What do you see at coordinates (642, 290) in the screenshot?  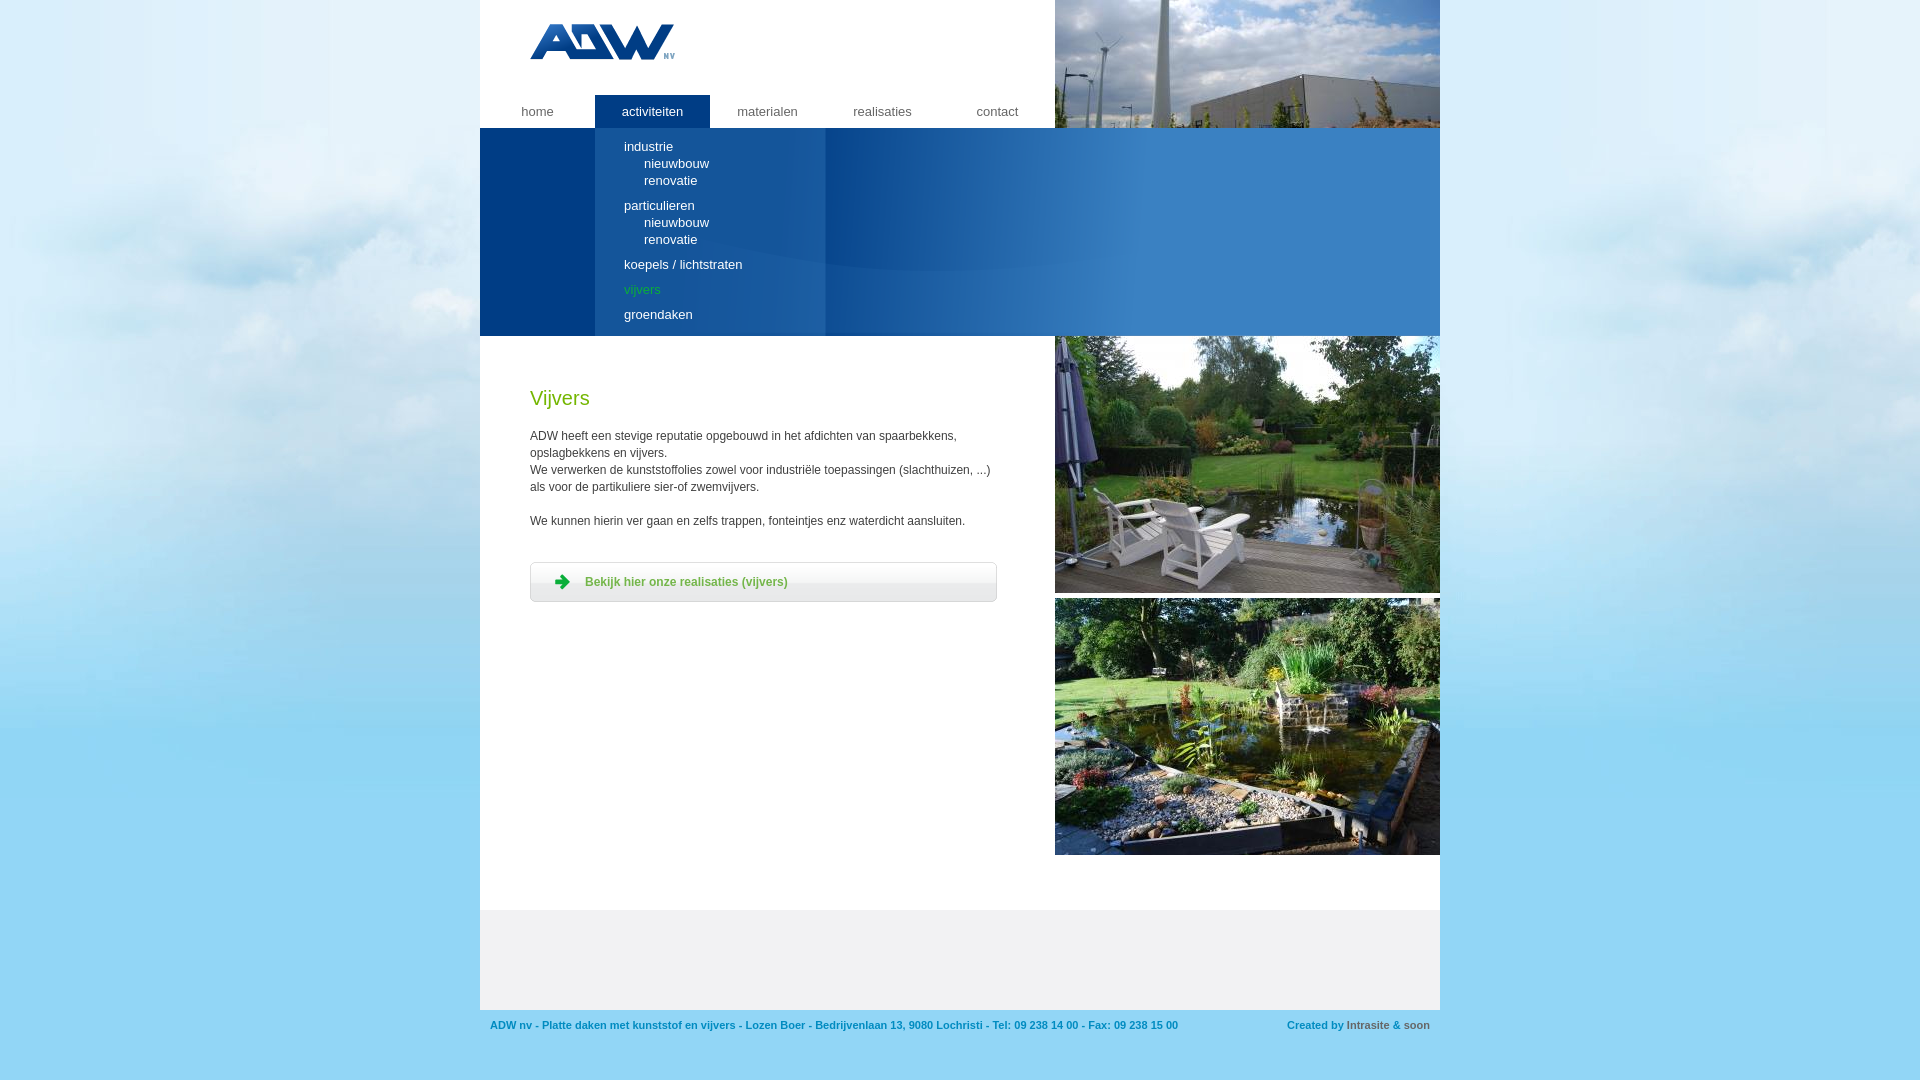 I see `vijvers` at bounding box center [642, 290].